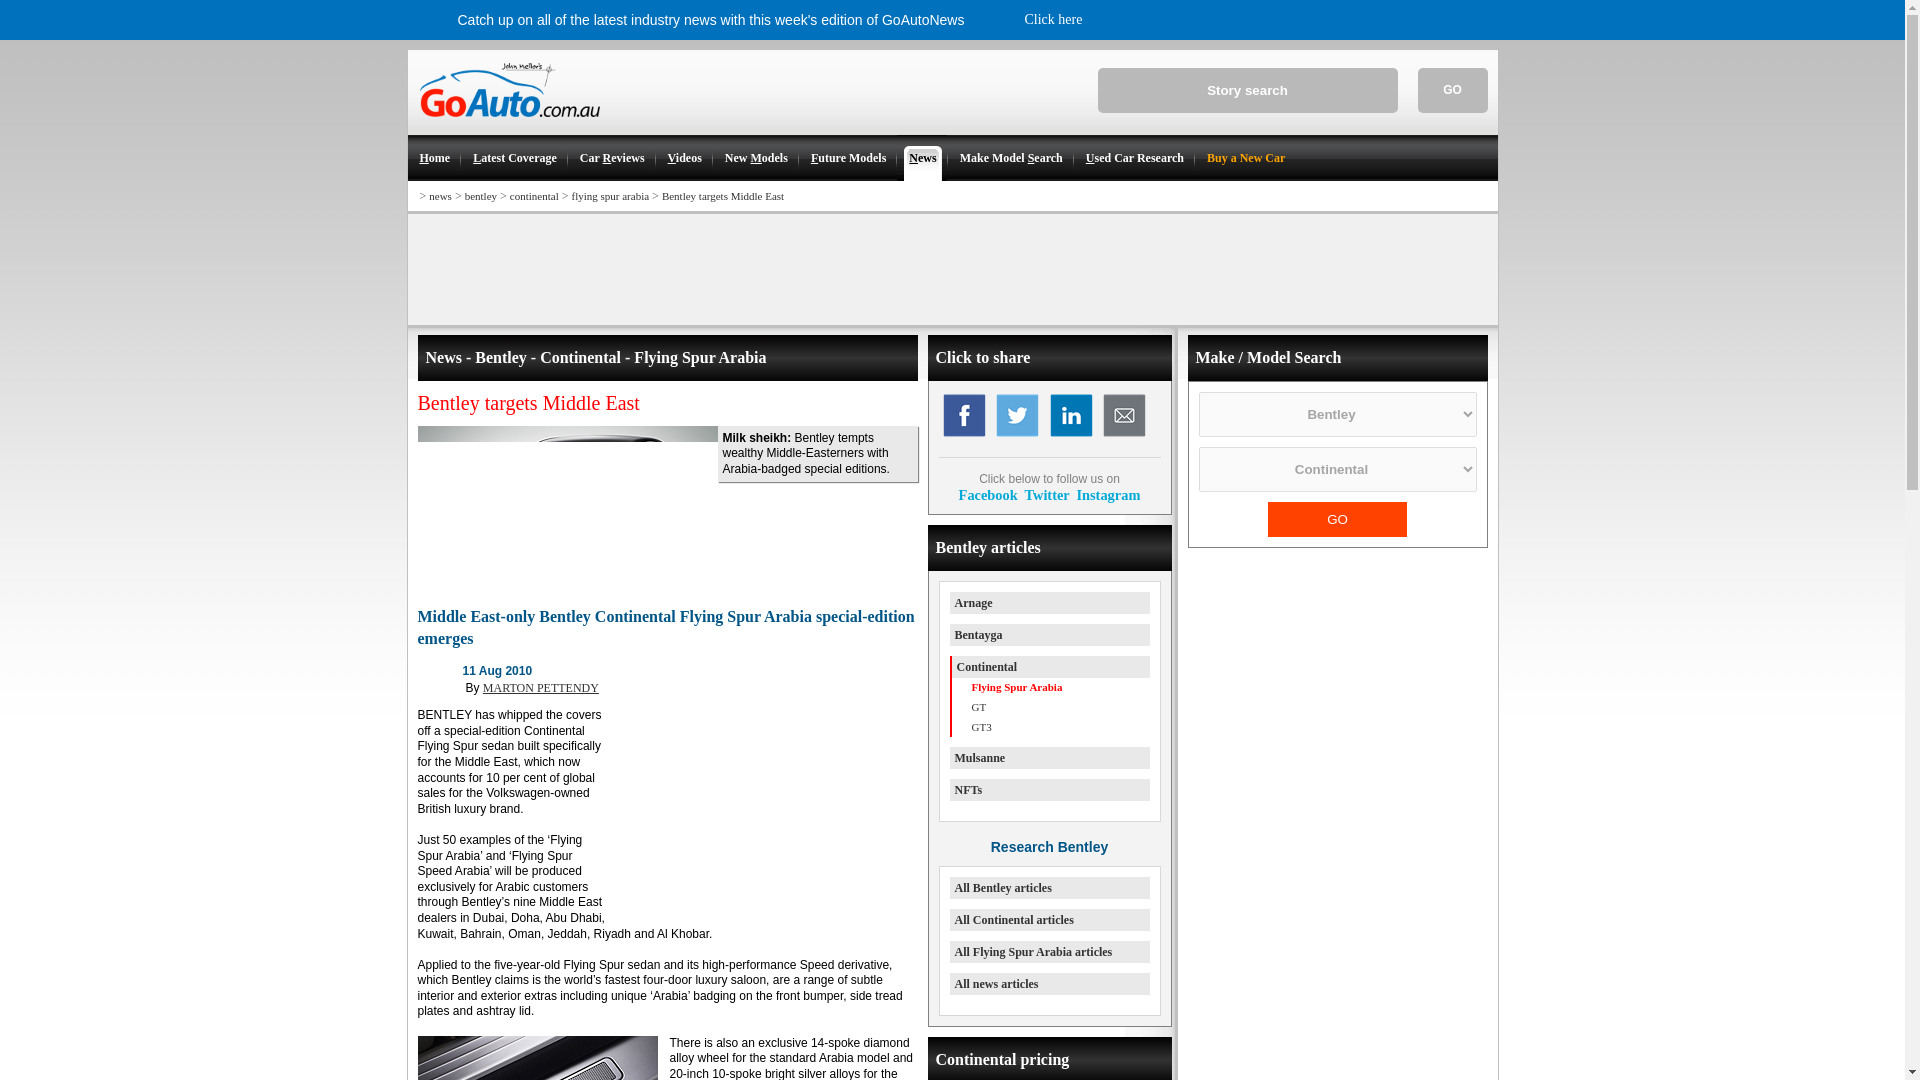  I want to click on Videos, so click(684, 158).